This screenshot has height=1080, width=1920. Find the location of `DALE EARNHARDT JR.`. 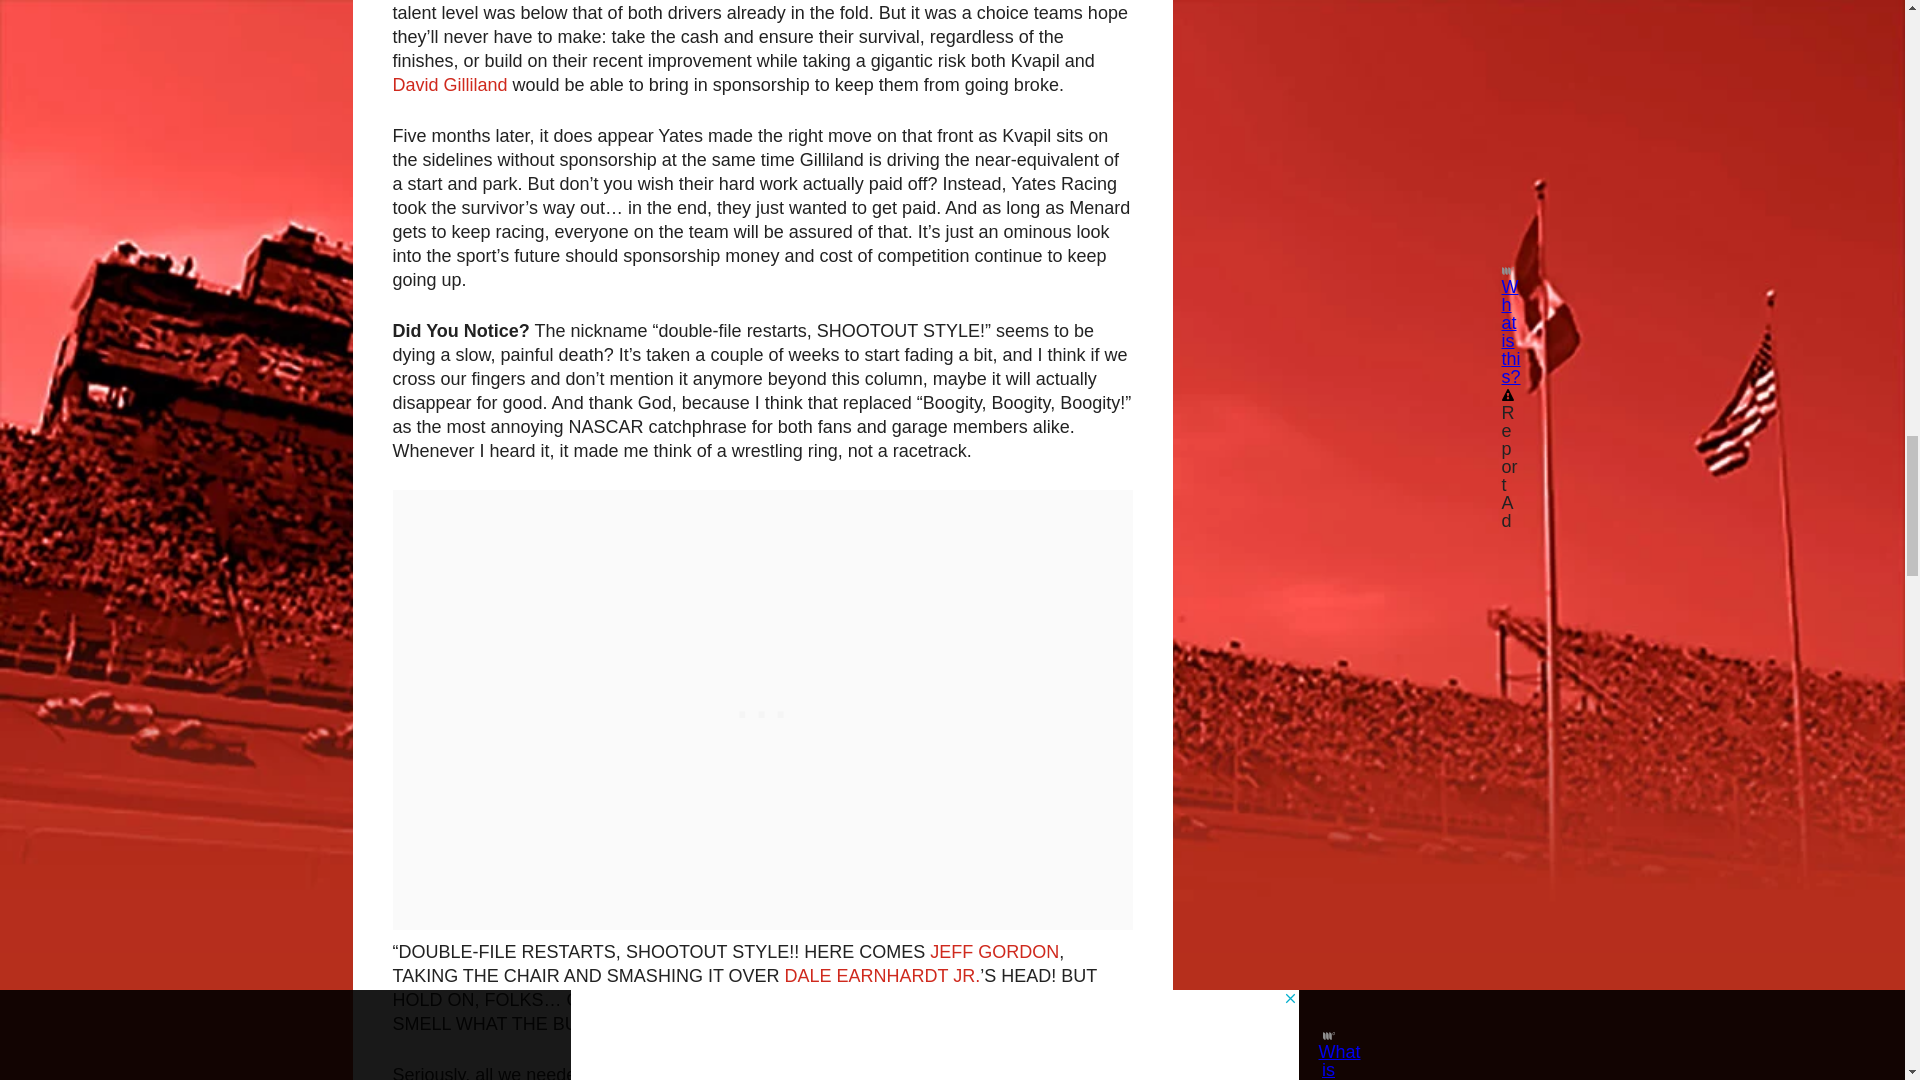

DALE EARNHARDT JR. is located at coordinates (883, 976).